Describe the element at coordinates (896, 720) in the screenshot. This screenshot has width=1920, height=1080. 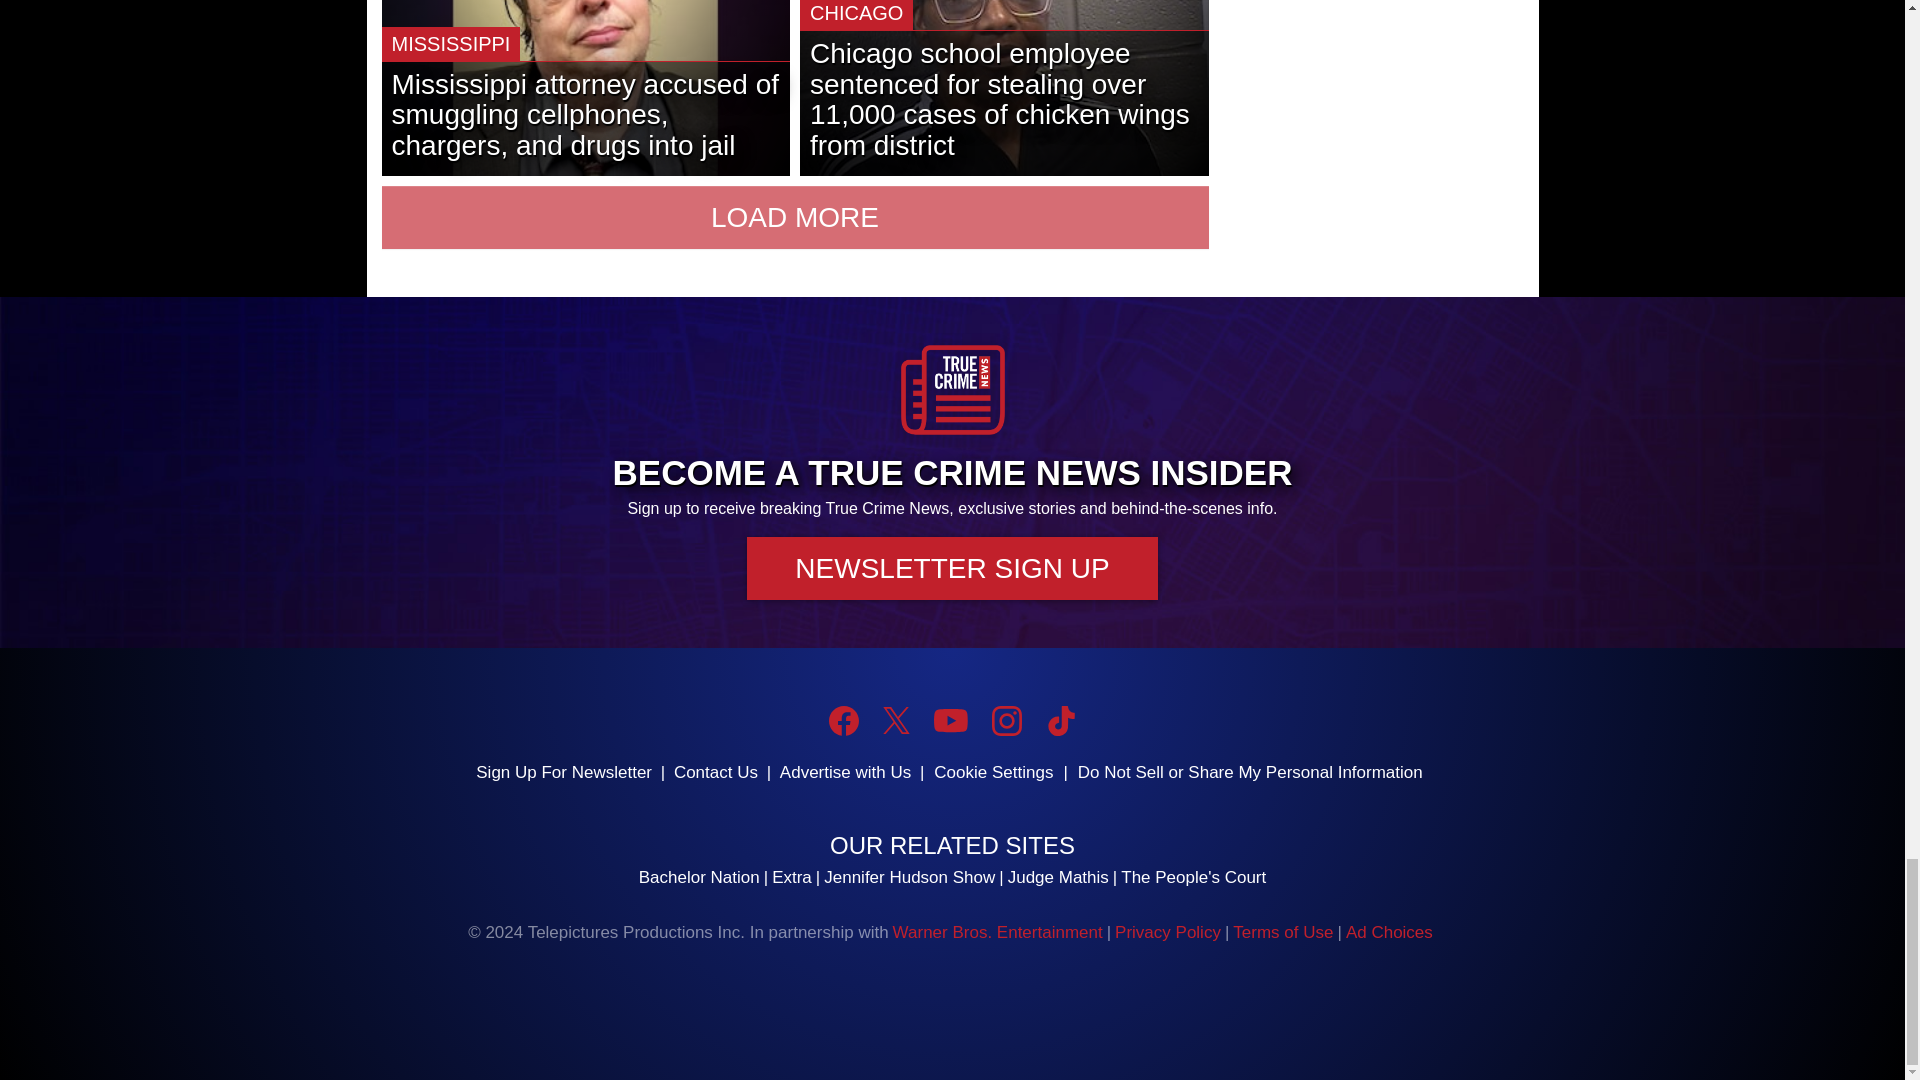
I see `Twitter` at that location.